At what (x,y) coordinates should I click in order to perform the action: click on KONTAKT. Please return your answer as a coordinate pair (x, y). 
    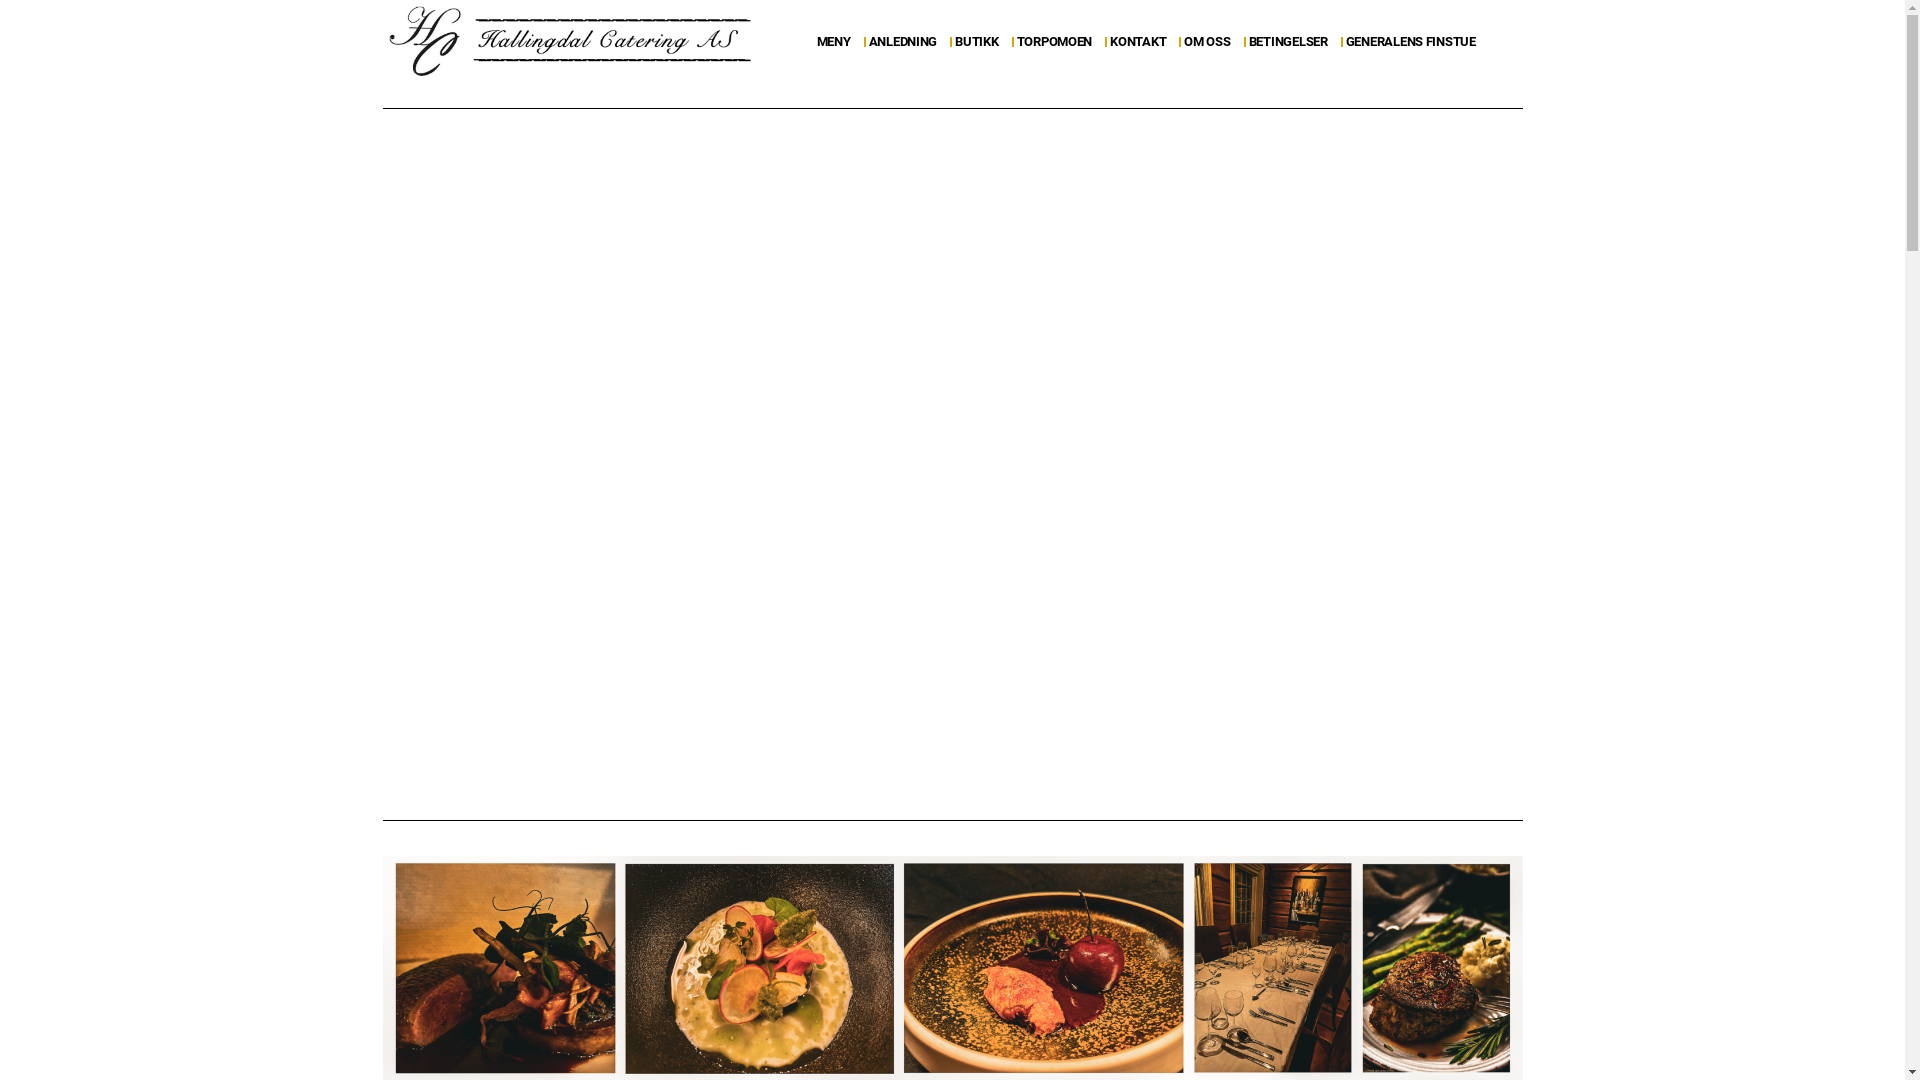
    Looking at the image, I should click on (1143, 42).